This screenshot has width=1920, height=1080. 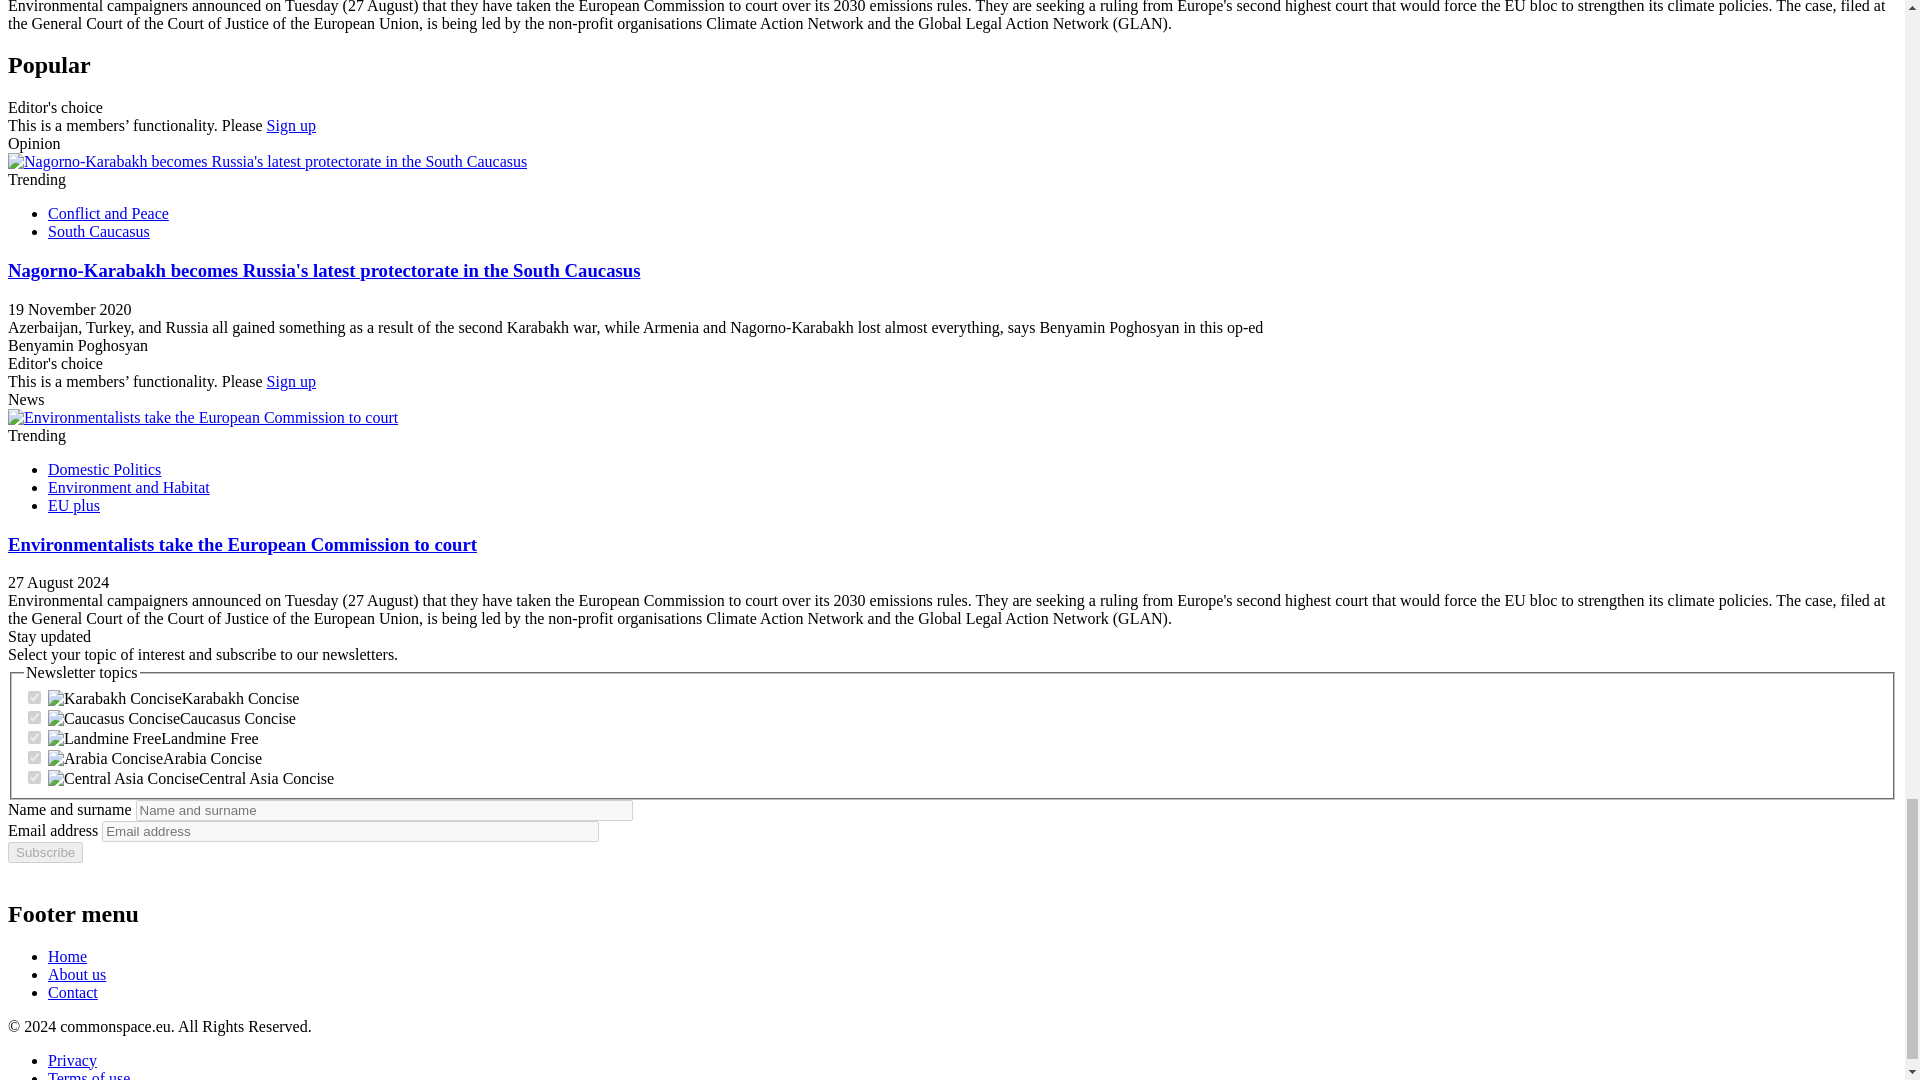 I want to click on cc, so click(x=34, y=716).